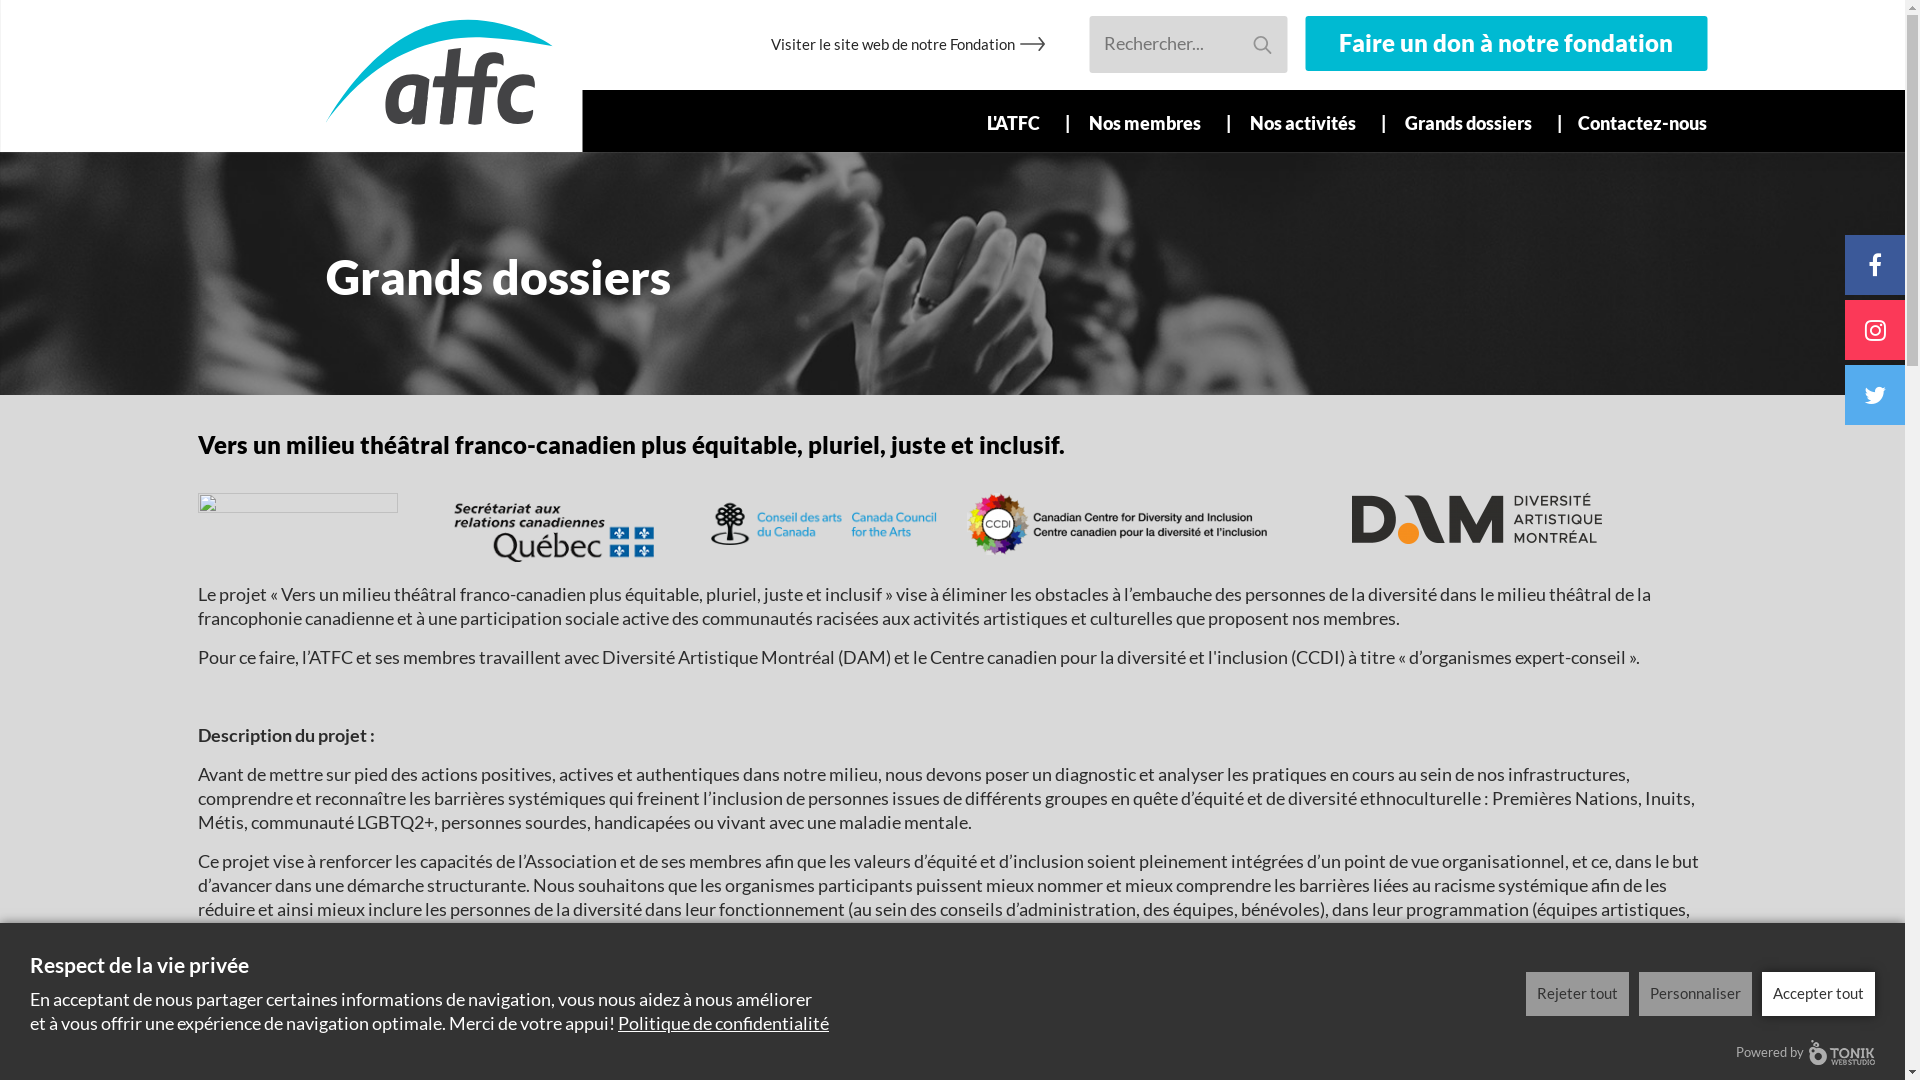  Describe the element at coordinates (1019, 121) in the screenshot. I see `L'ATFC` at that location.